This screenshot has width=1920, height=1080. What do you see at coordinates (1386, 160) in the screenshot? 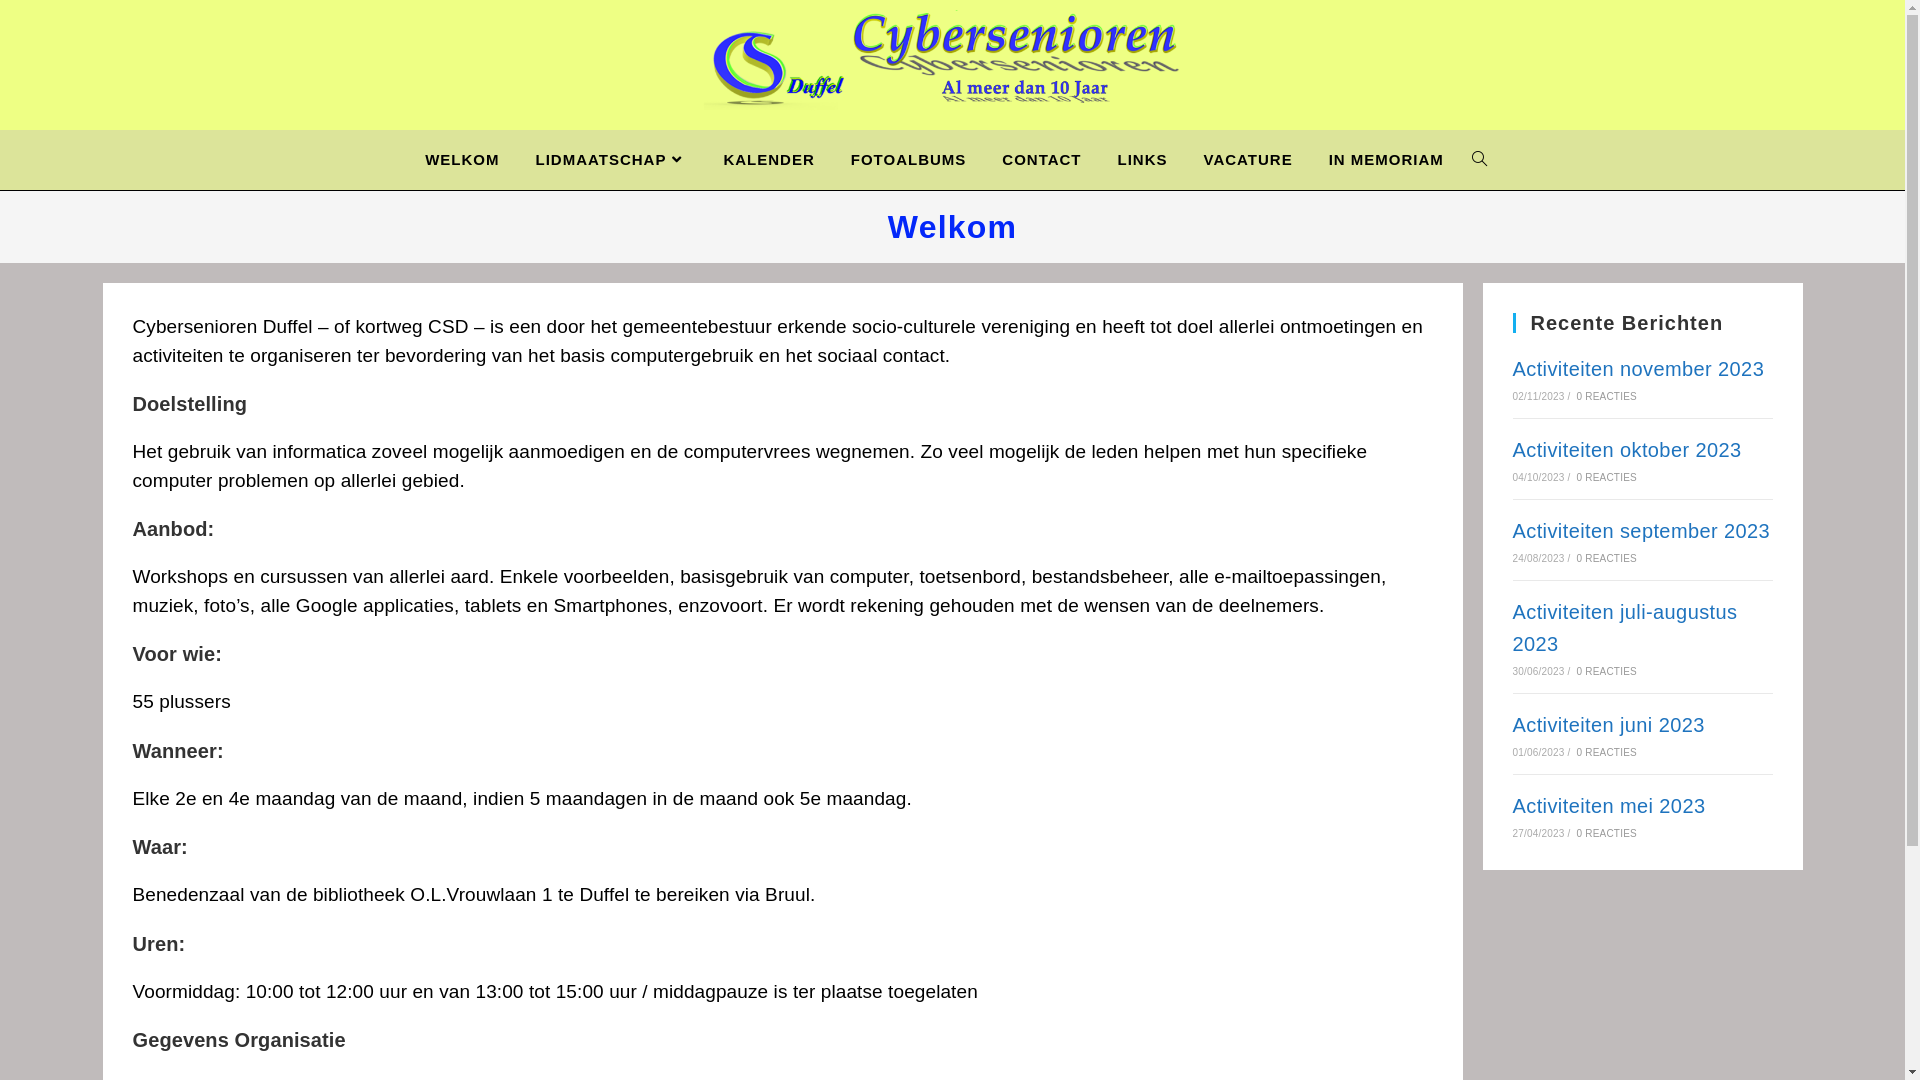
I see `IN MEMORIAM` at bounding box center [1386, 160].